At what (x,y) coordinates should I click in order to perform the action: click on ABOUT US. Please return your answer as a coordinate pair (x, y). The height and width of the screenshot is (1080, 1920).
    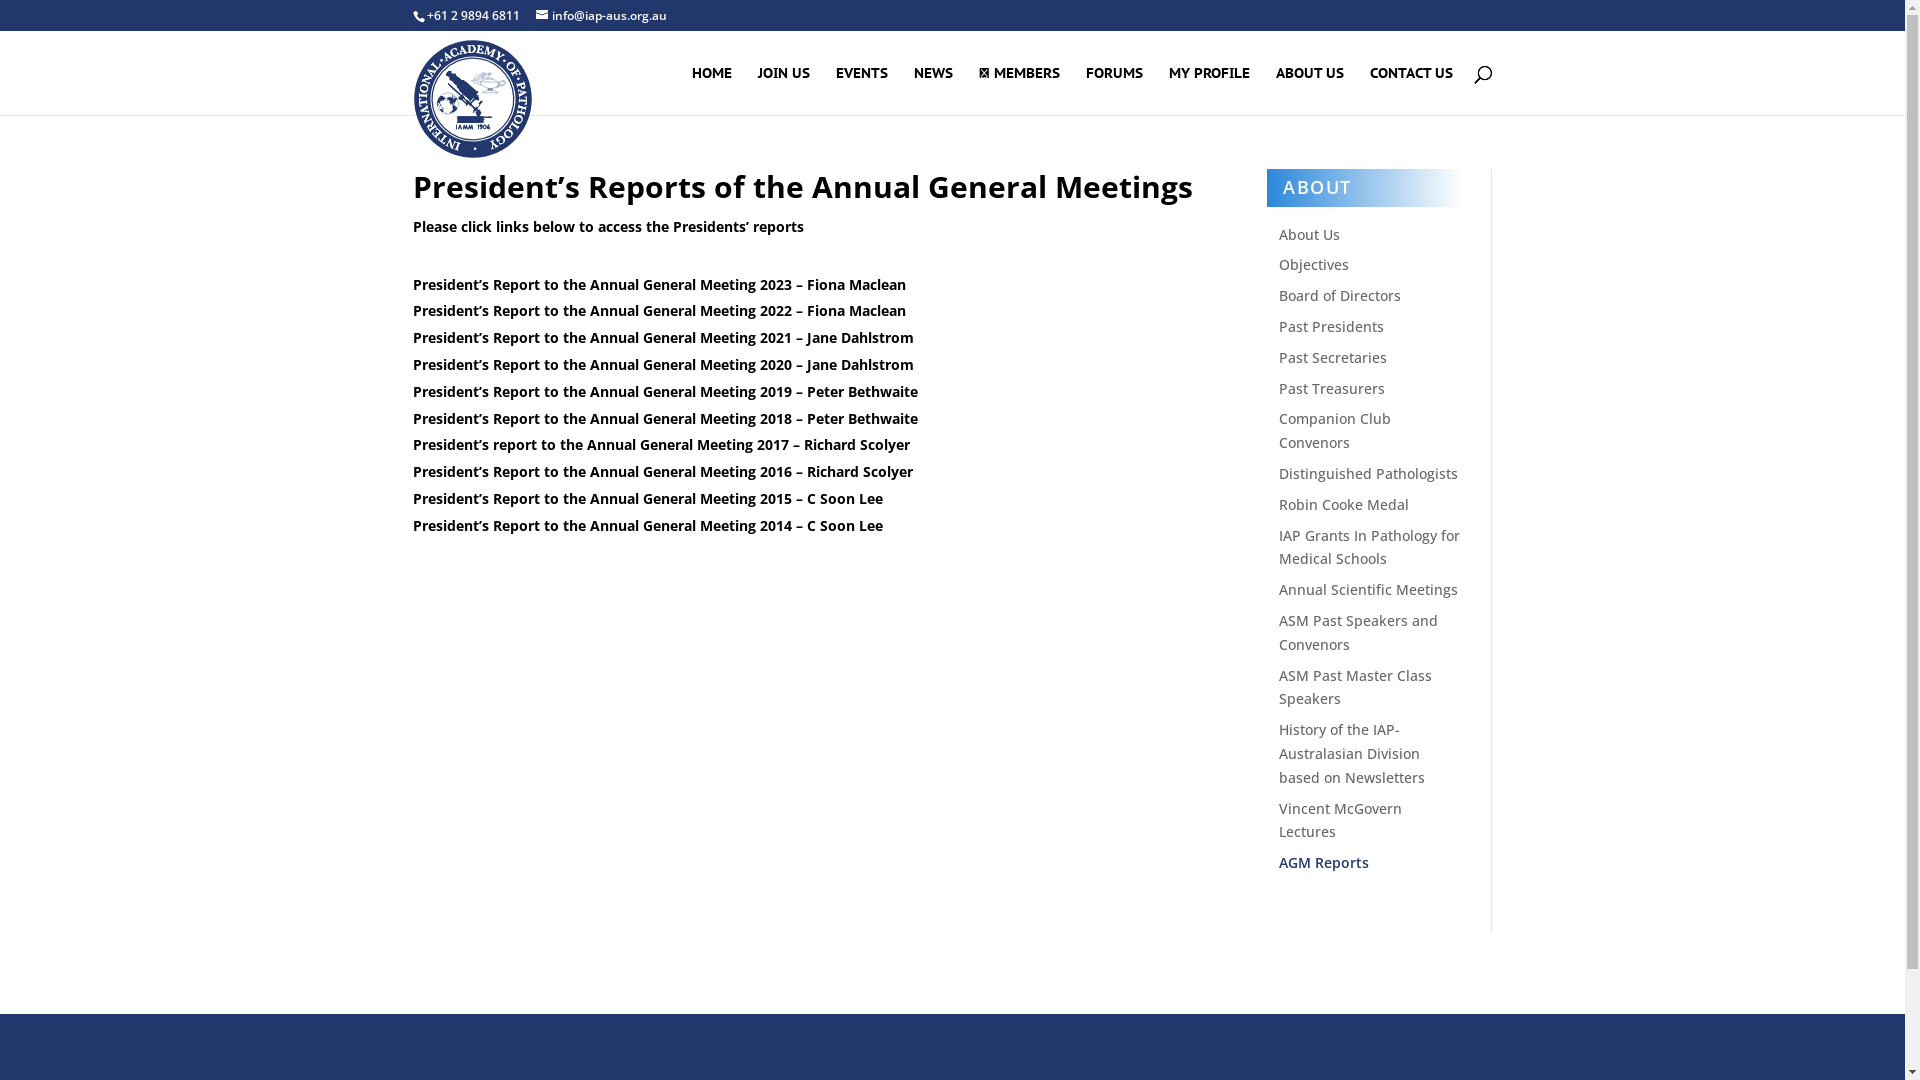
    Looking at the image, I should click on (1310, 90).